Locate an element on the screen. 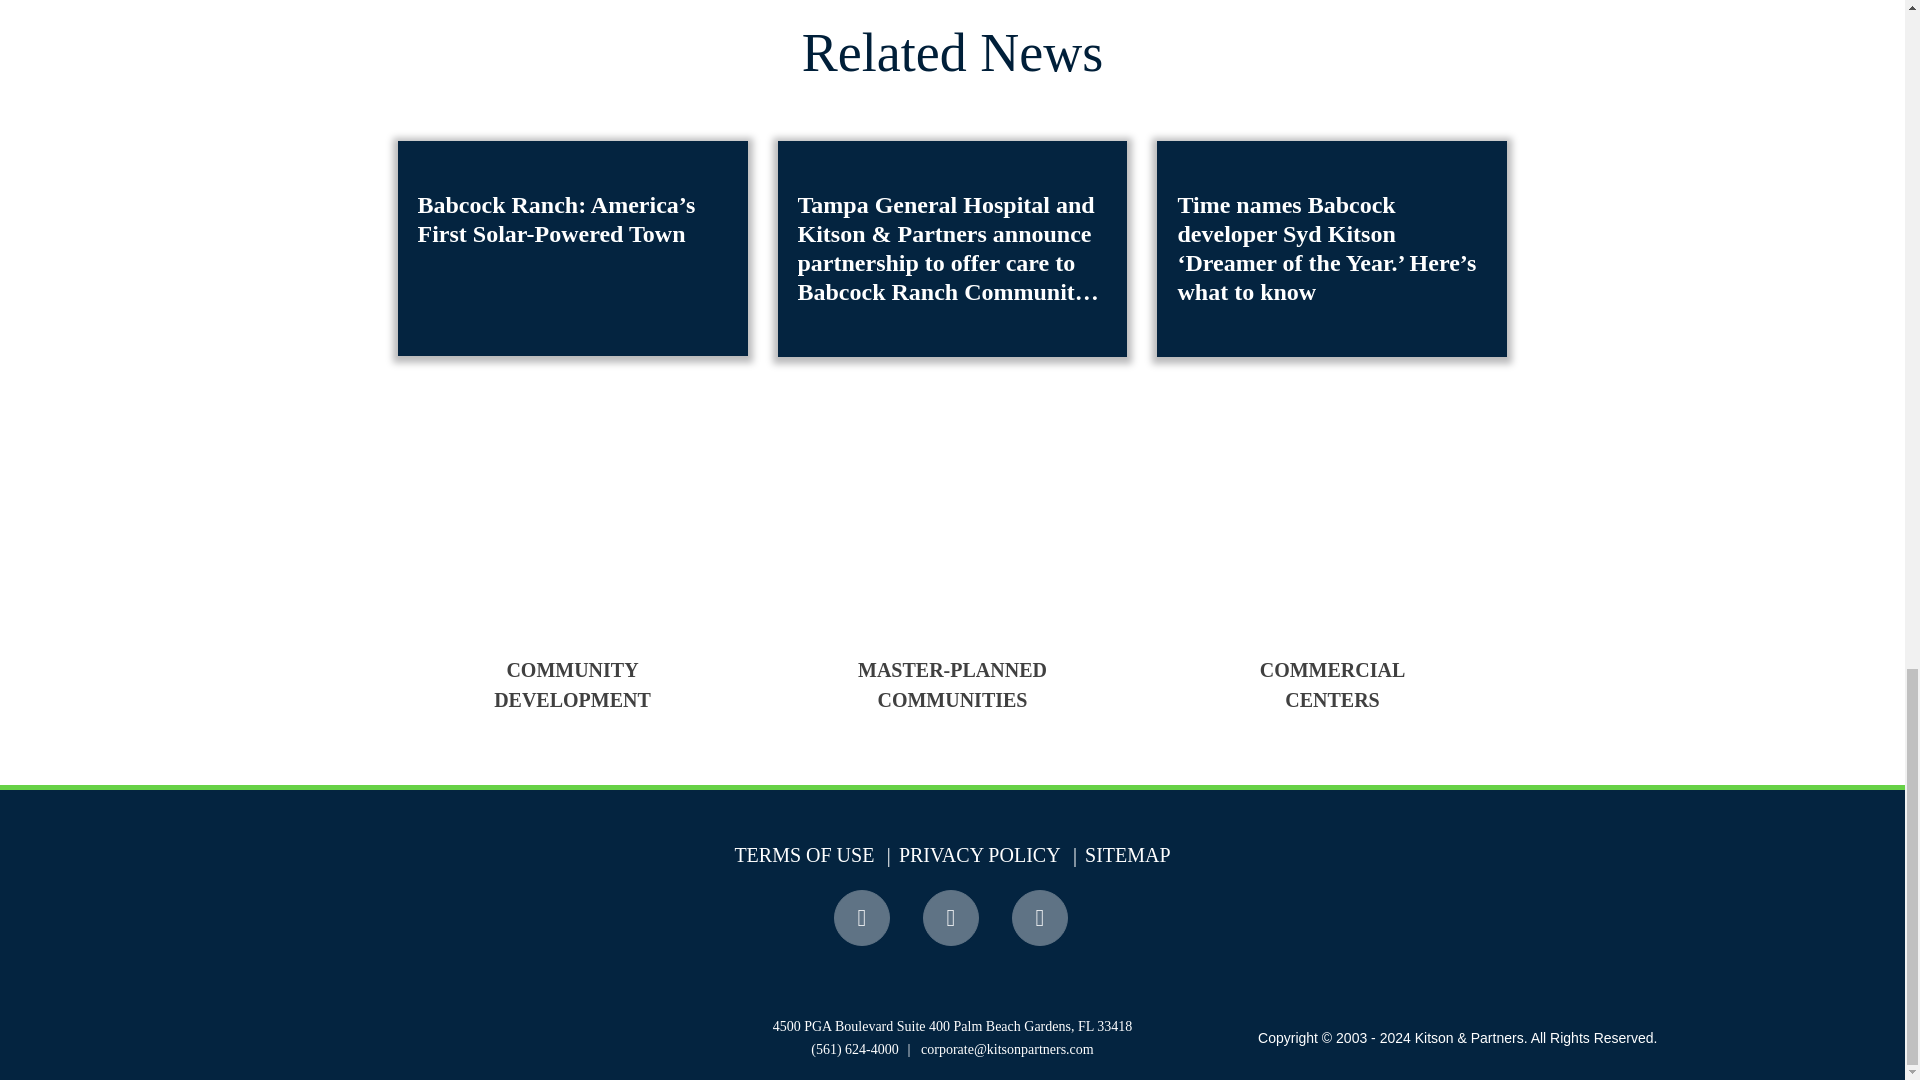  PRIVACY POLICY is located at coordinates (970, 854).